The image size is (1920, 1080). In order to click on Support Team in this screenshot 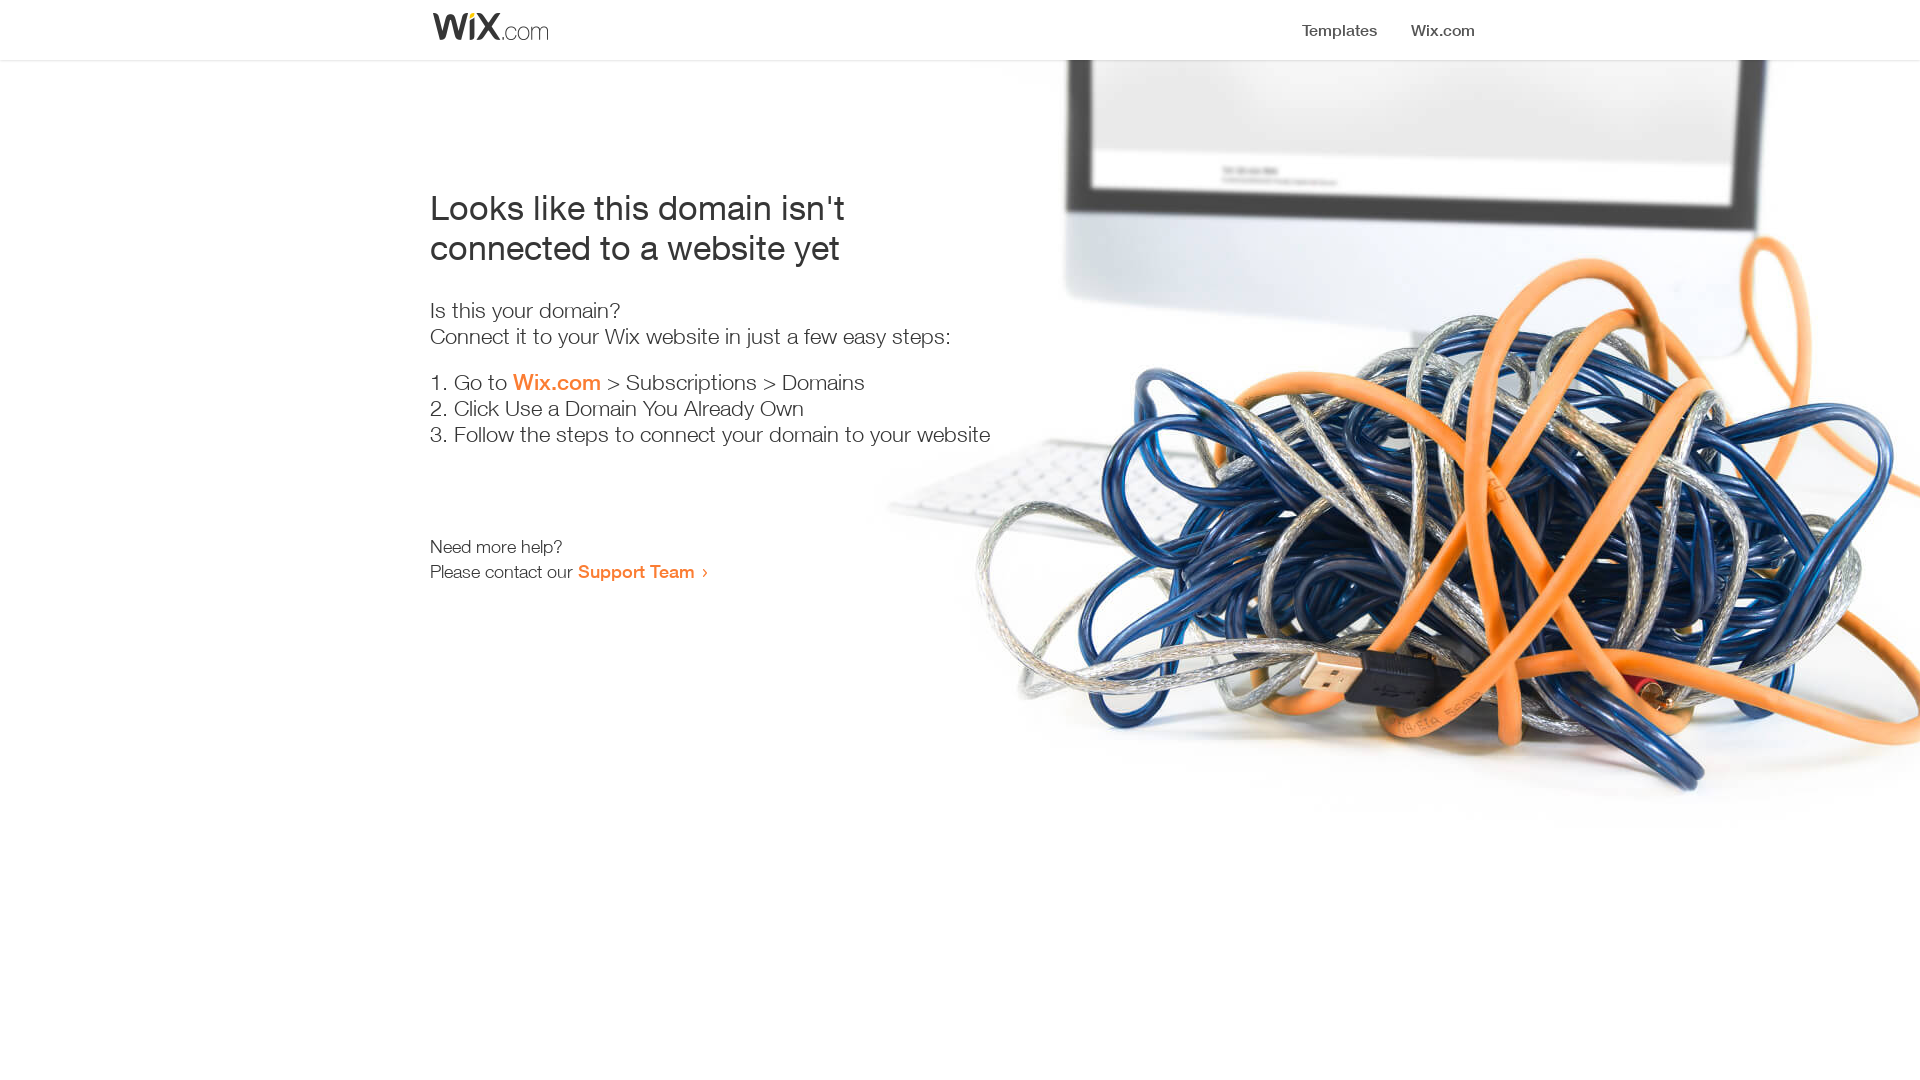, I will do `click(636, 571)`.